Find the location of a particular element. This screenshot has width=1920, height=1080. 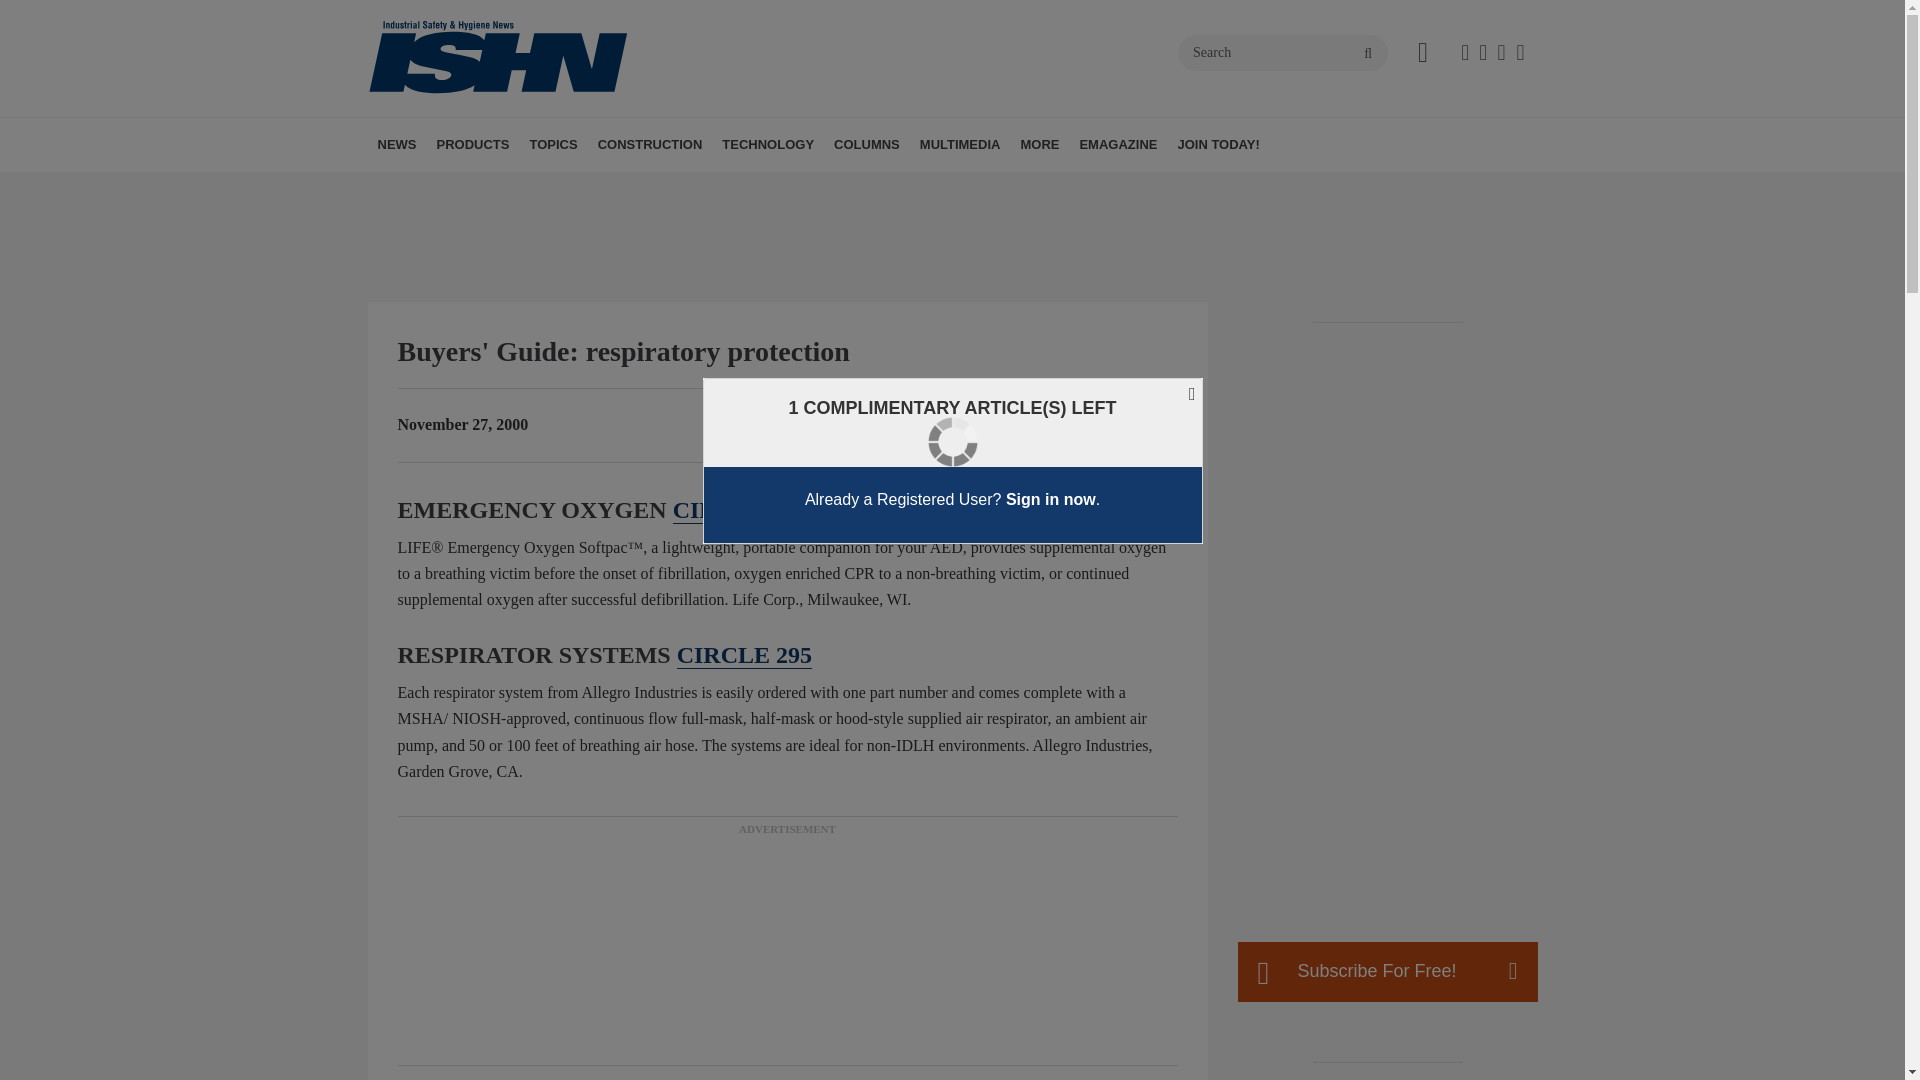

COLUMNS is located at coordinates (866, 144).